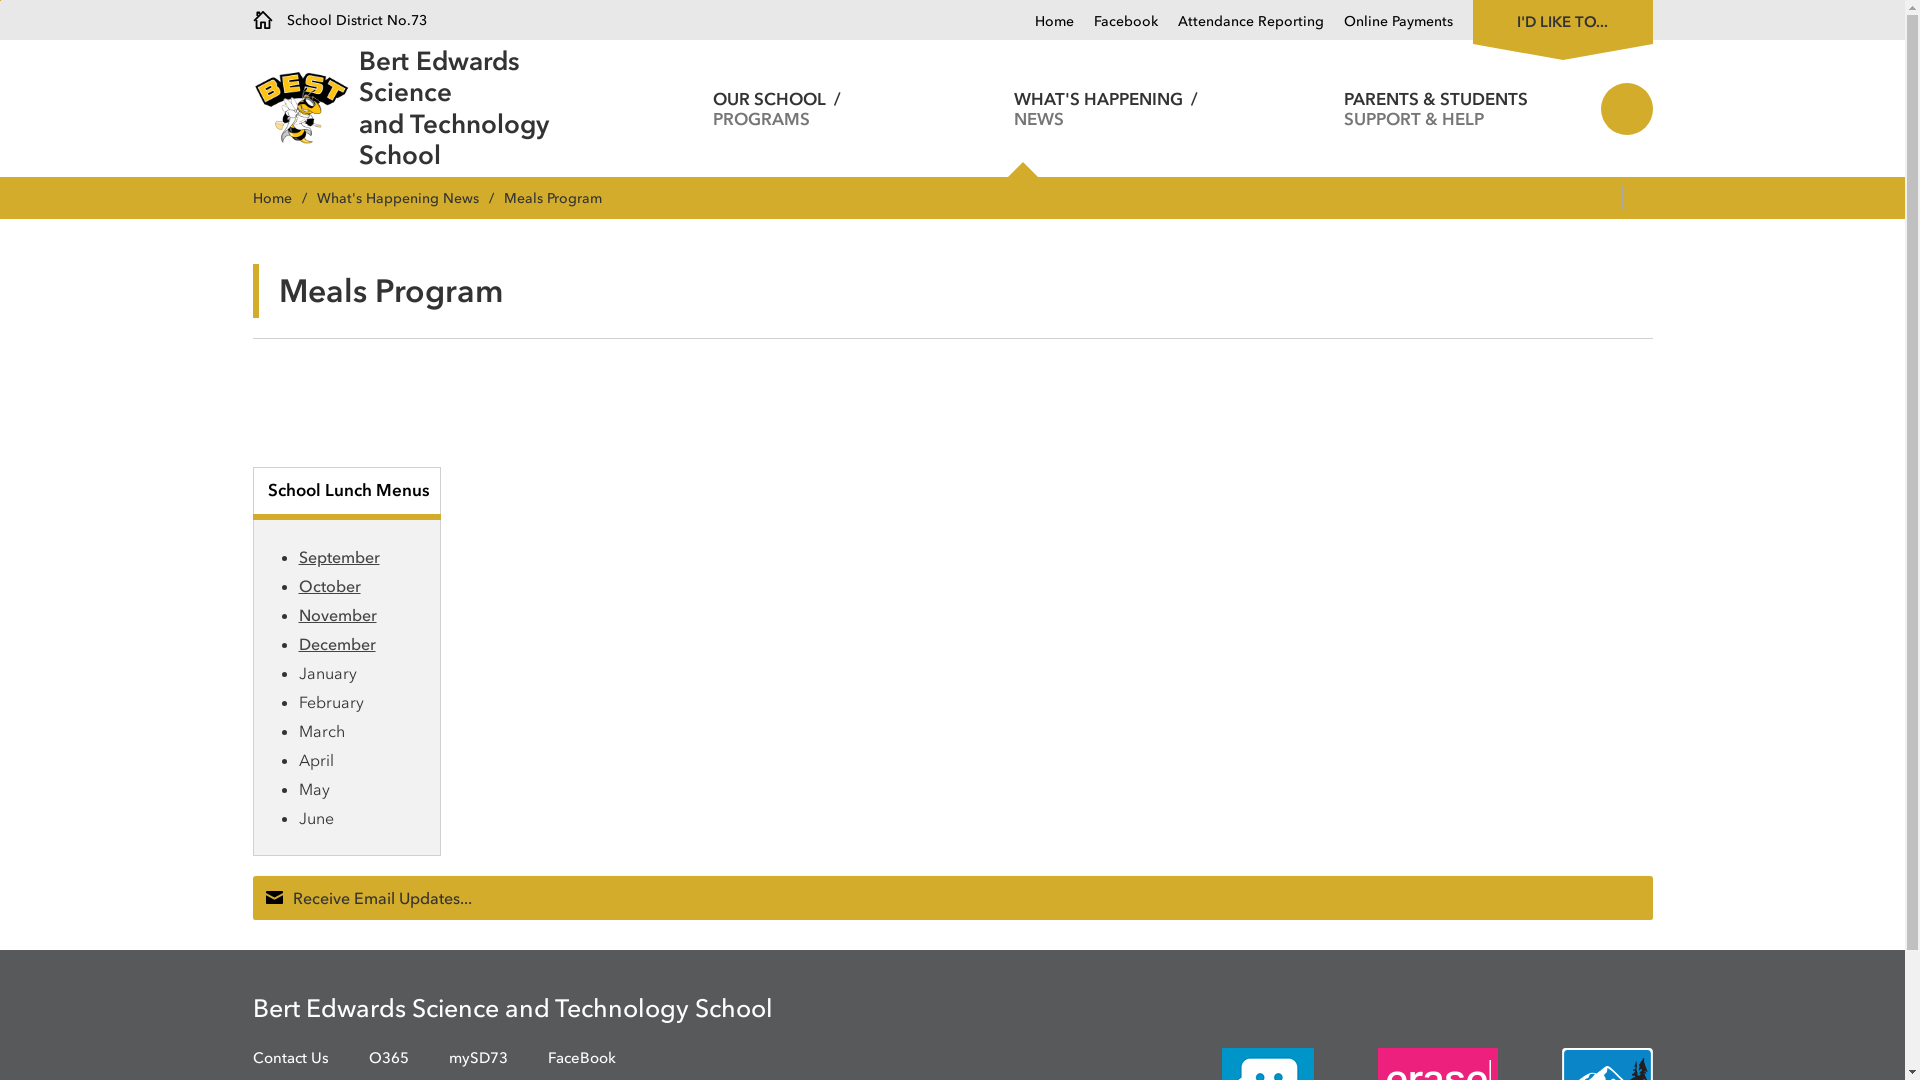  Describe the element at coordinates (1600, 199) in the screenshot. I see `Print This Page` at that location.